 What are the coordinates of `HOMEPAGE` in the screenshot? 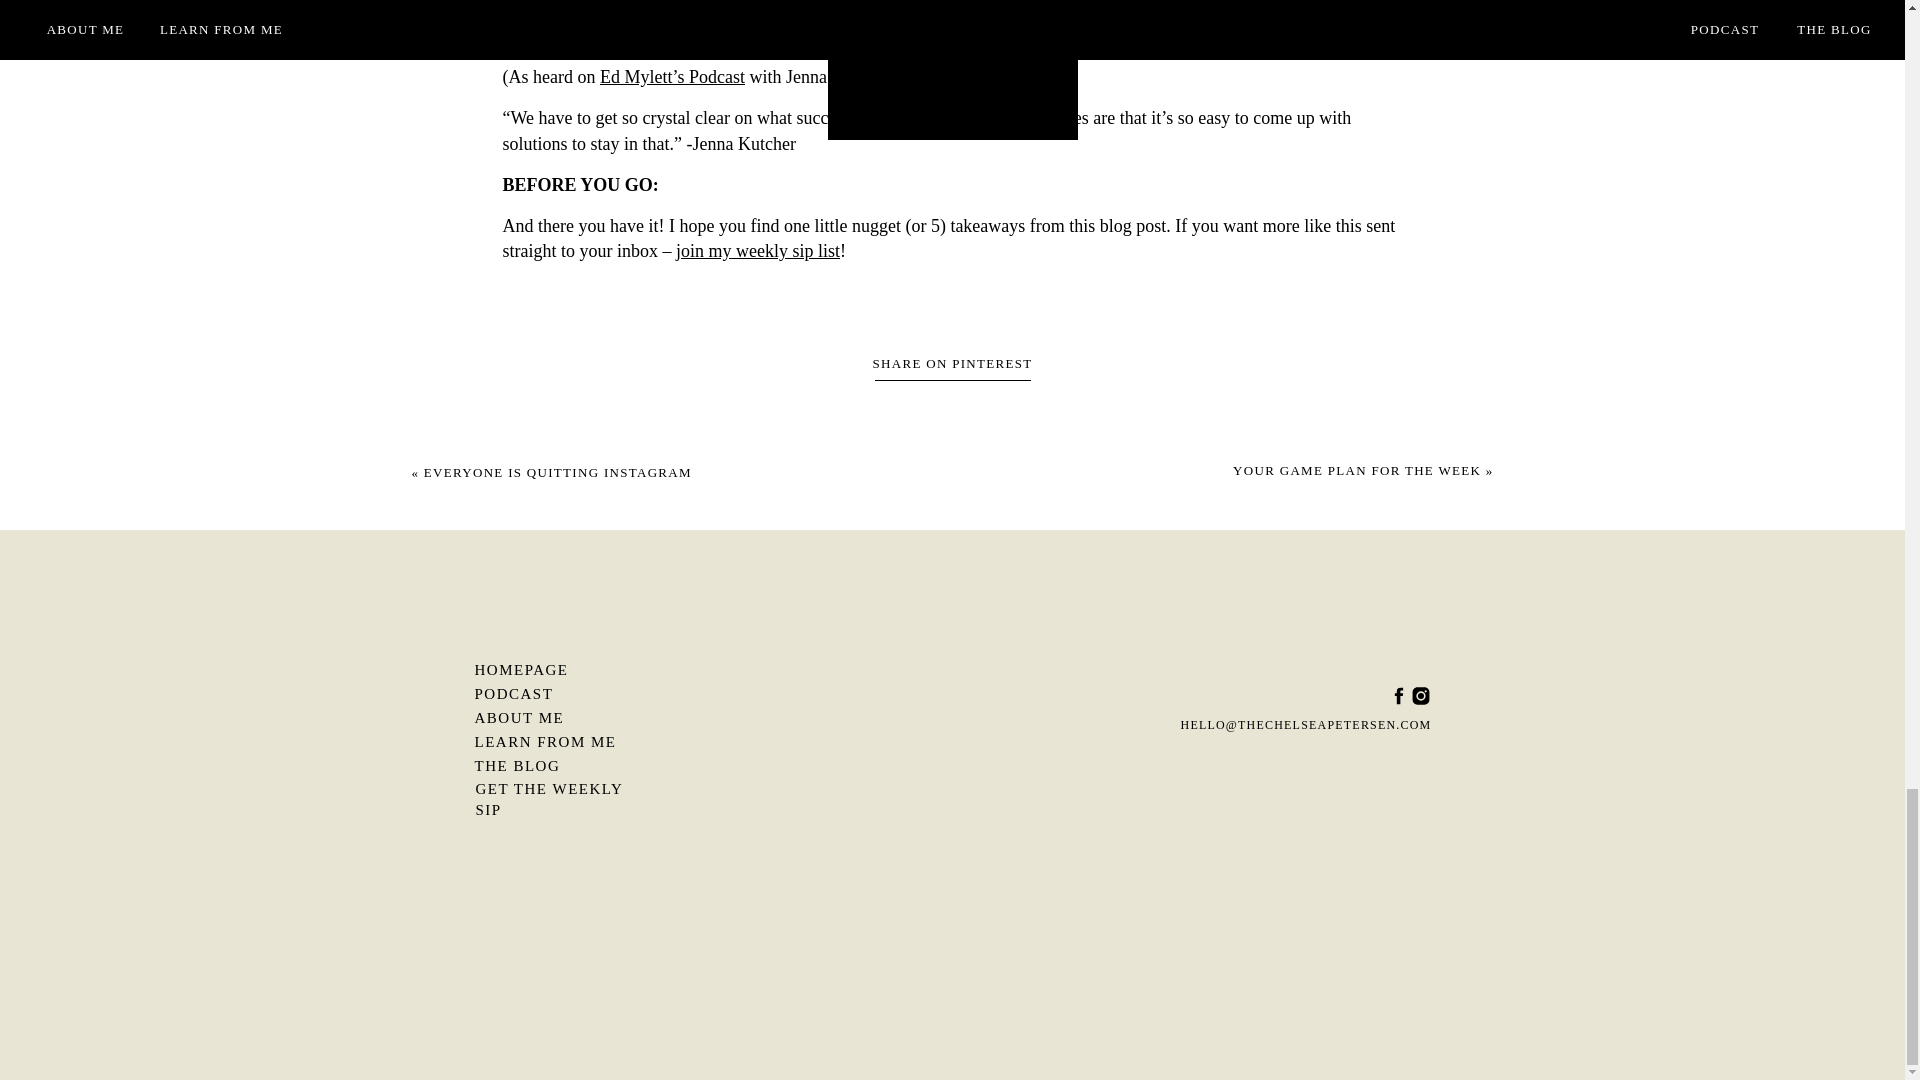 It's located at (558, 668).